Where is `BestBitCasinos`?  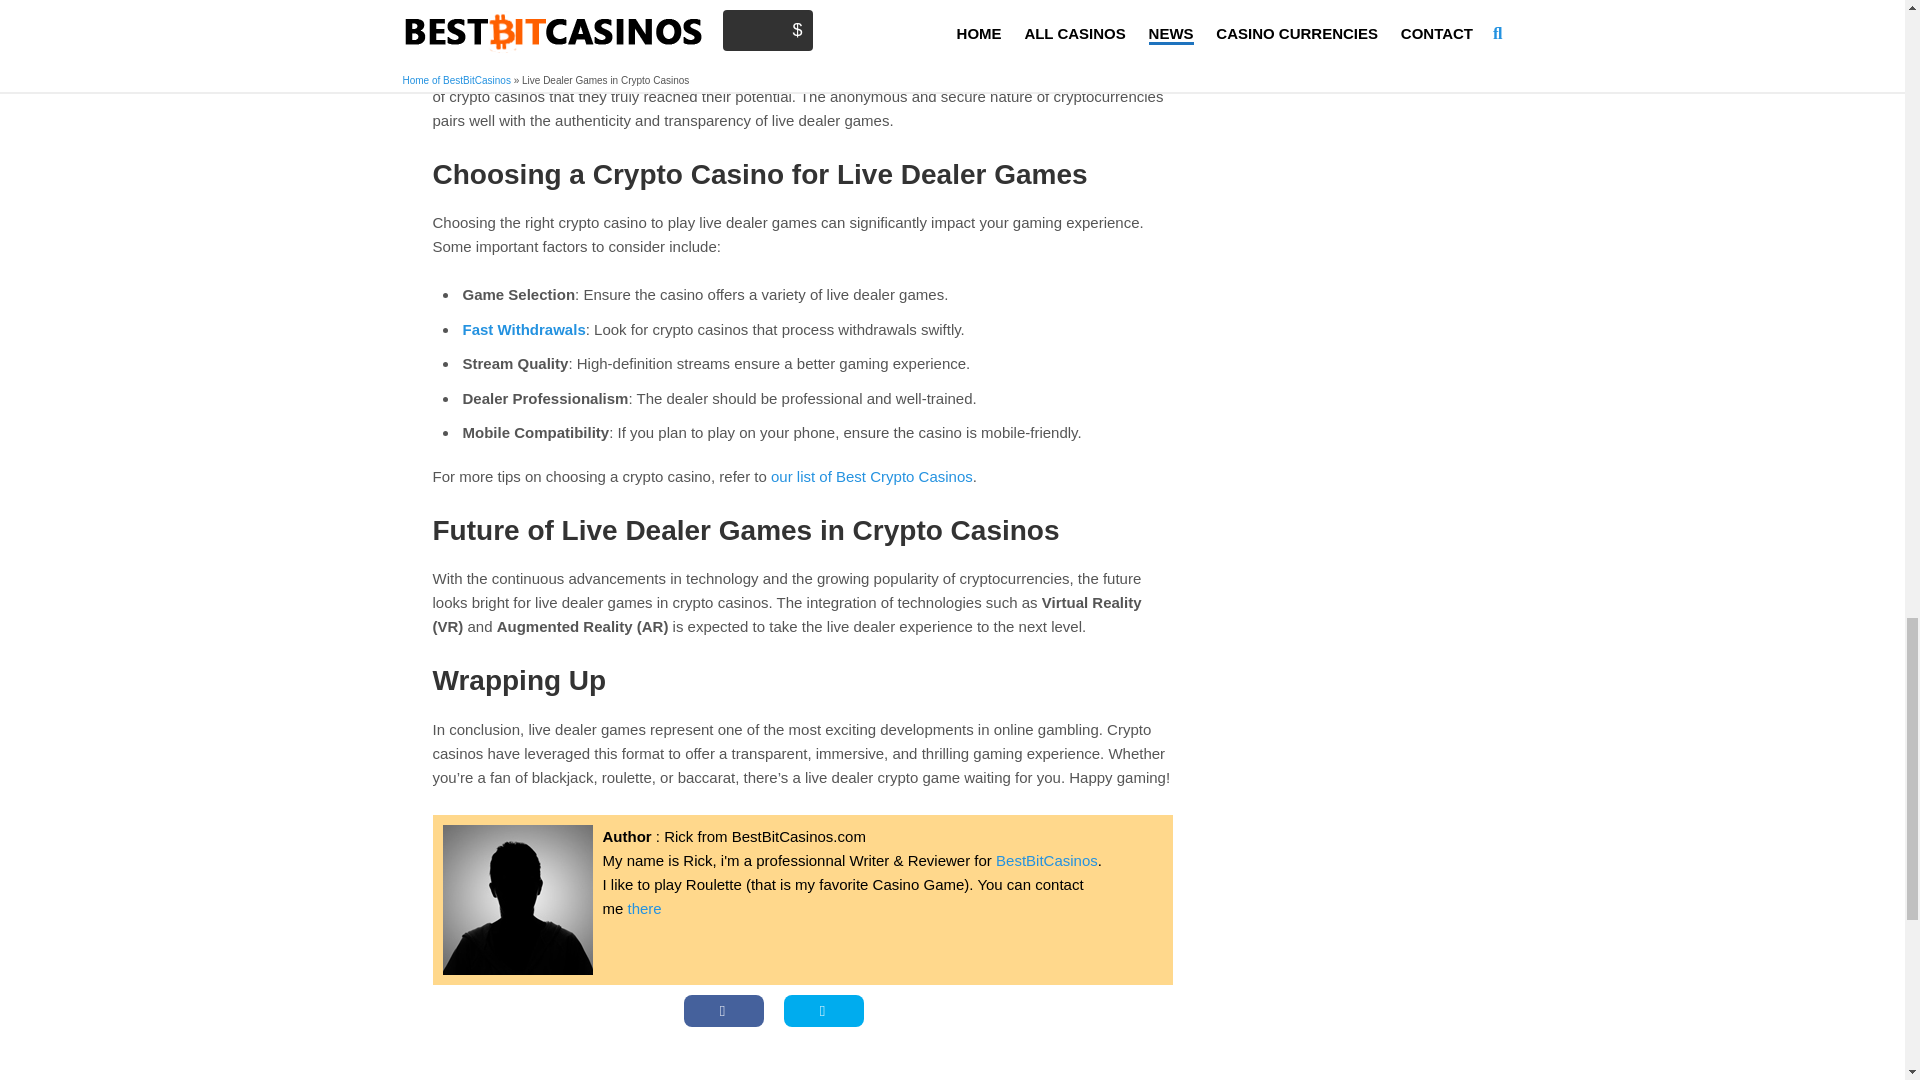 BestBitCasinos is located at coordinates (1047, 860).